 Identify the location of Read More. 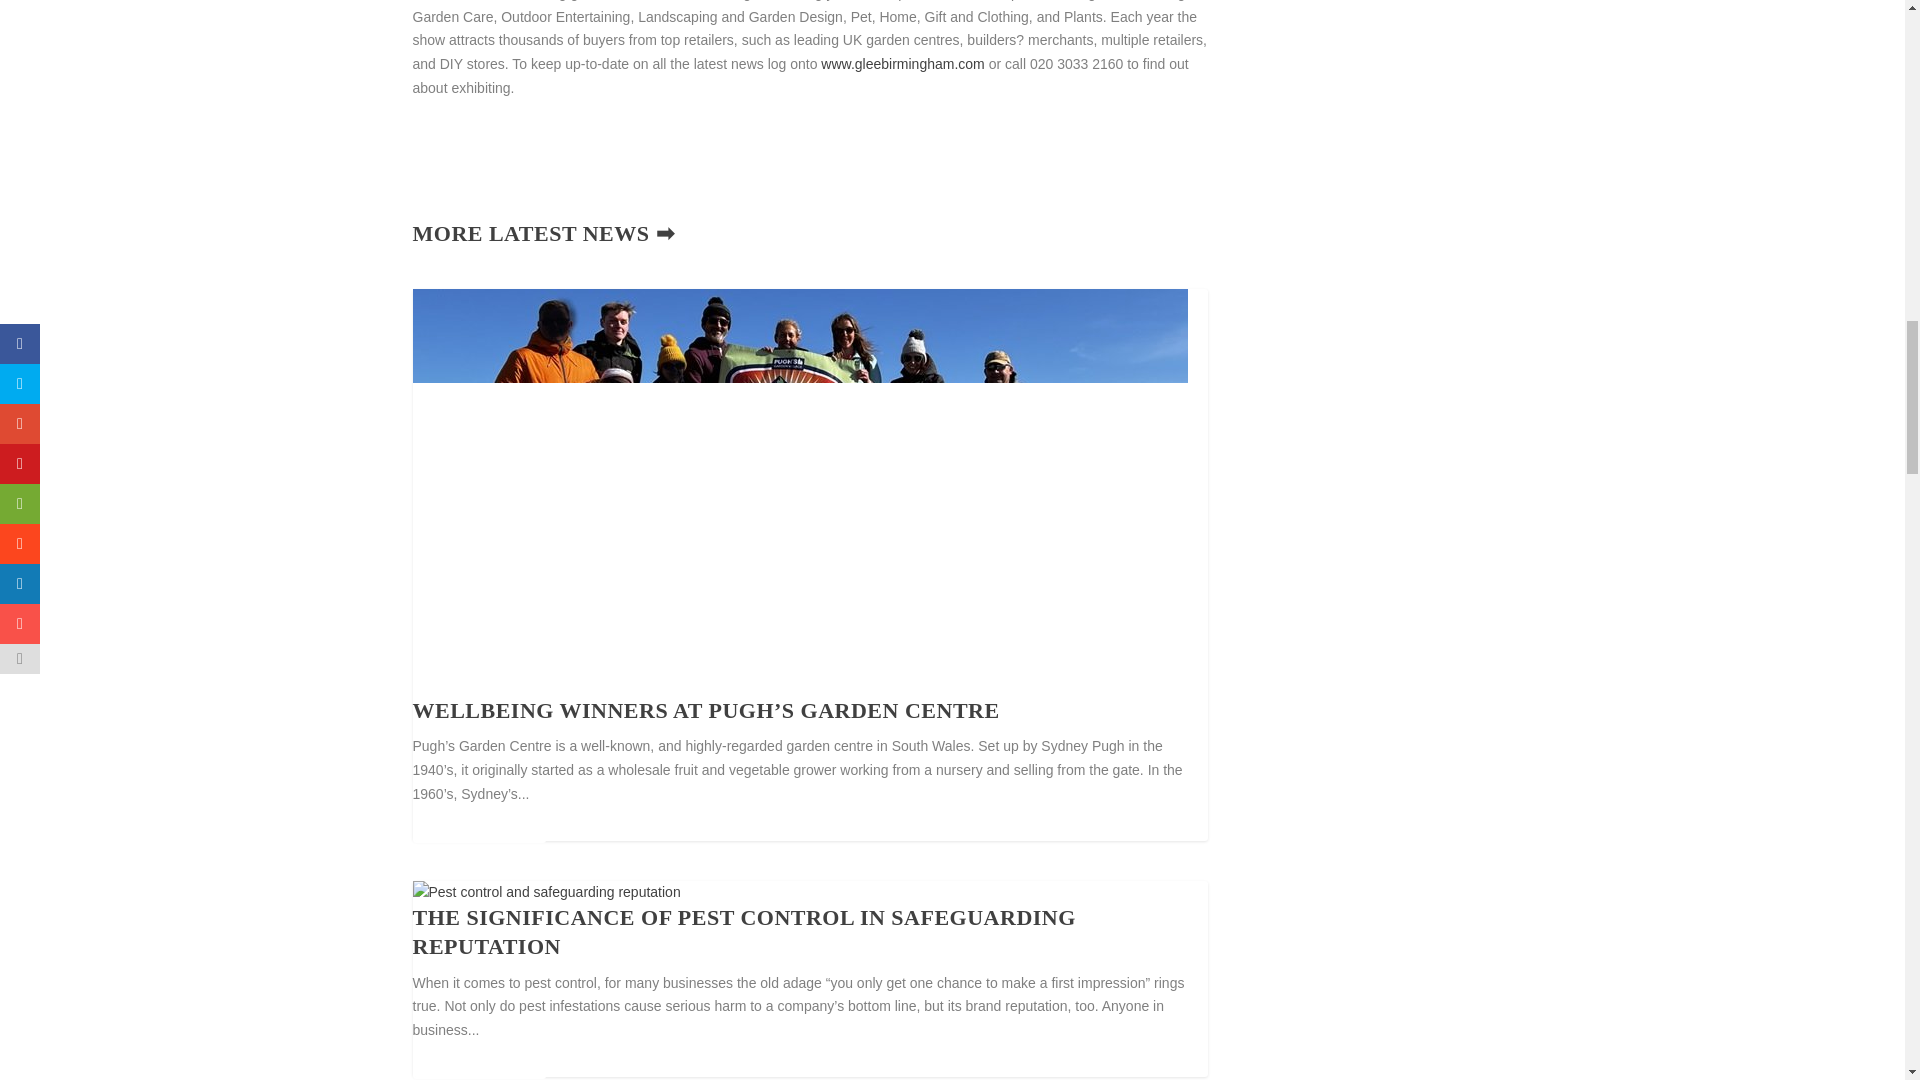
(478, 1060).